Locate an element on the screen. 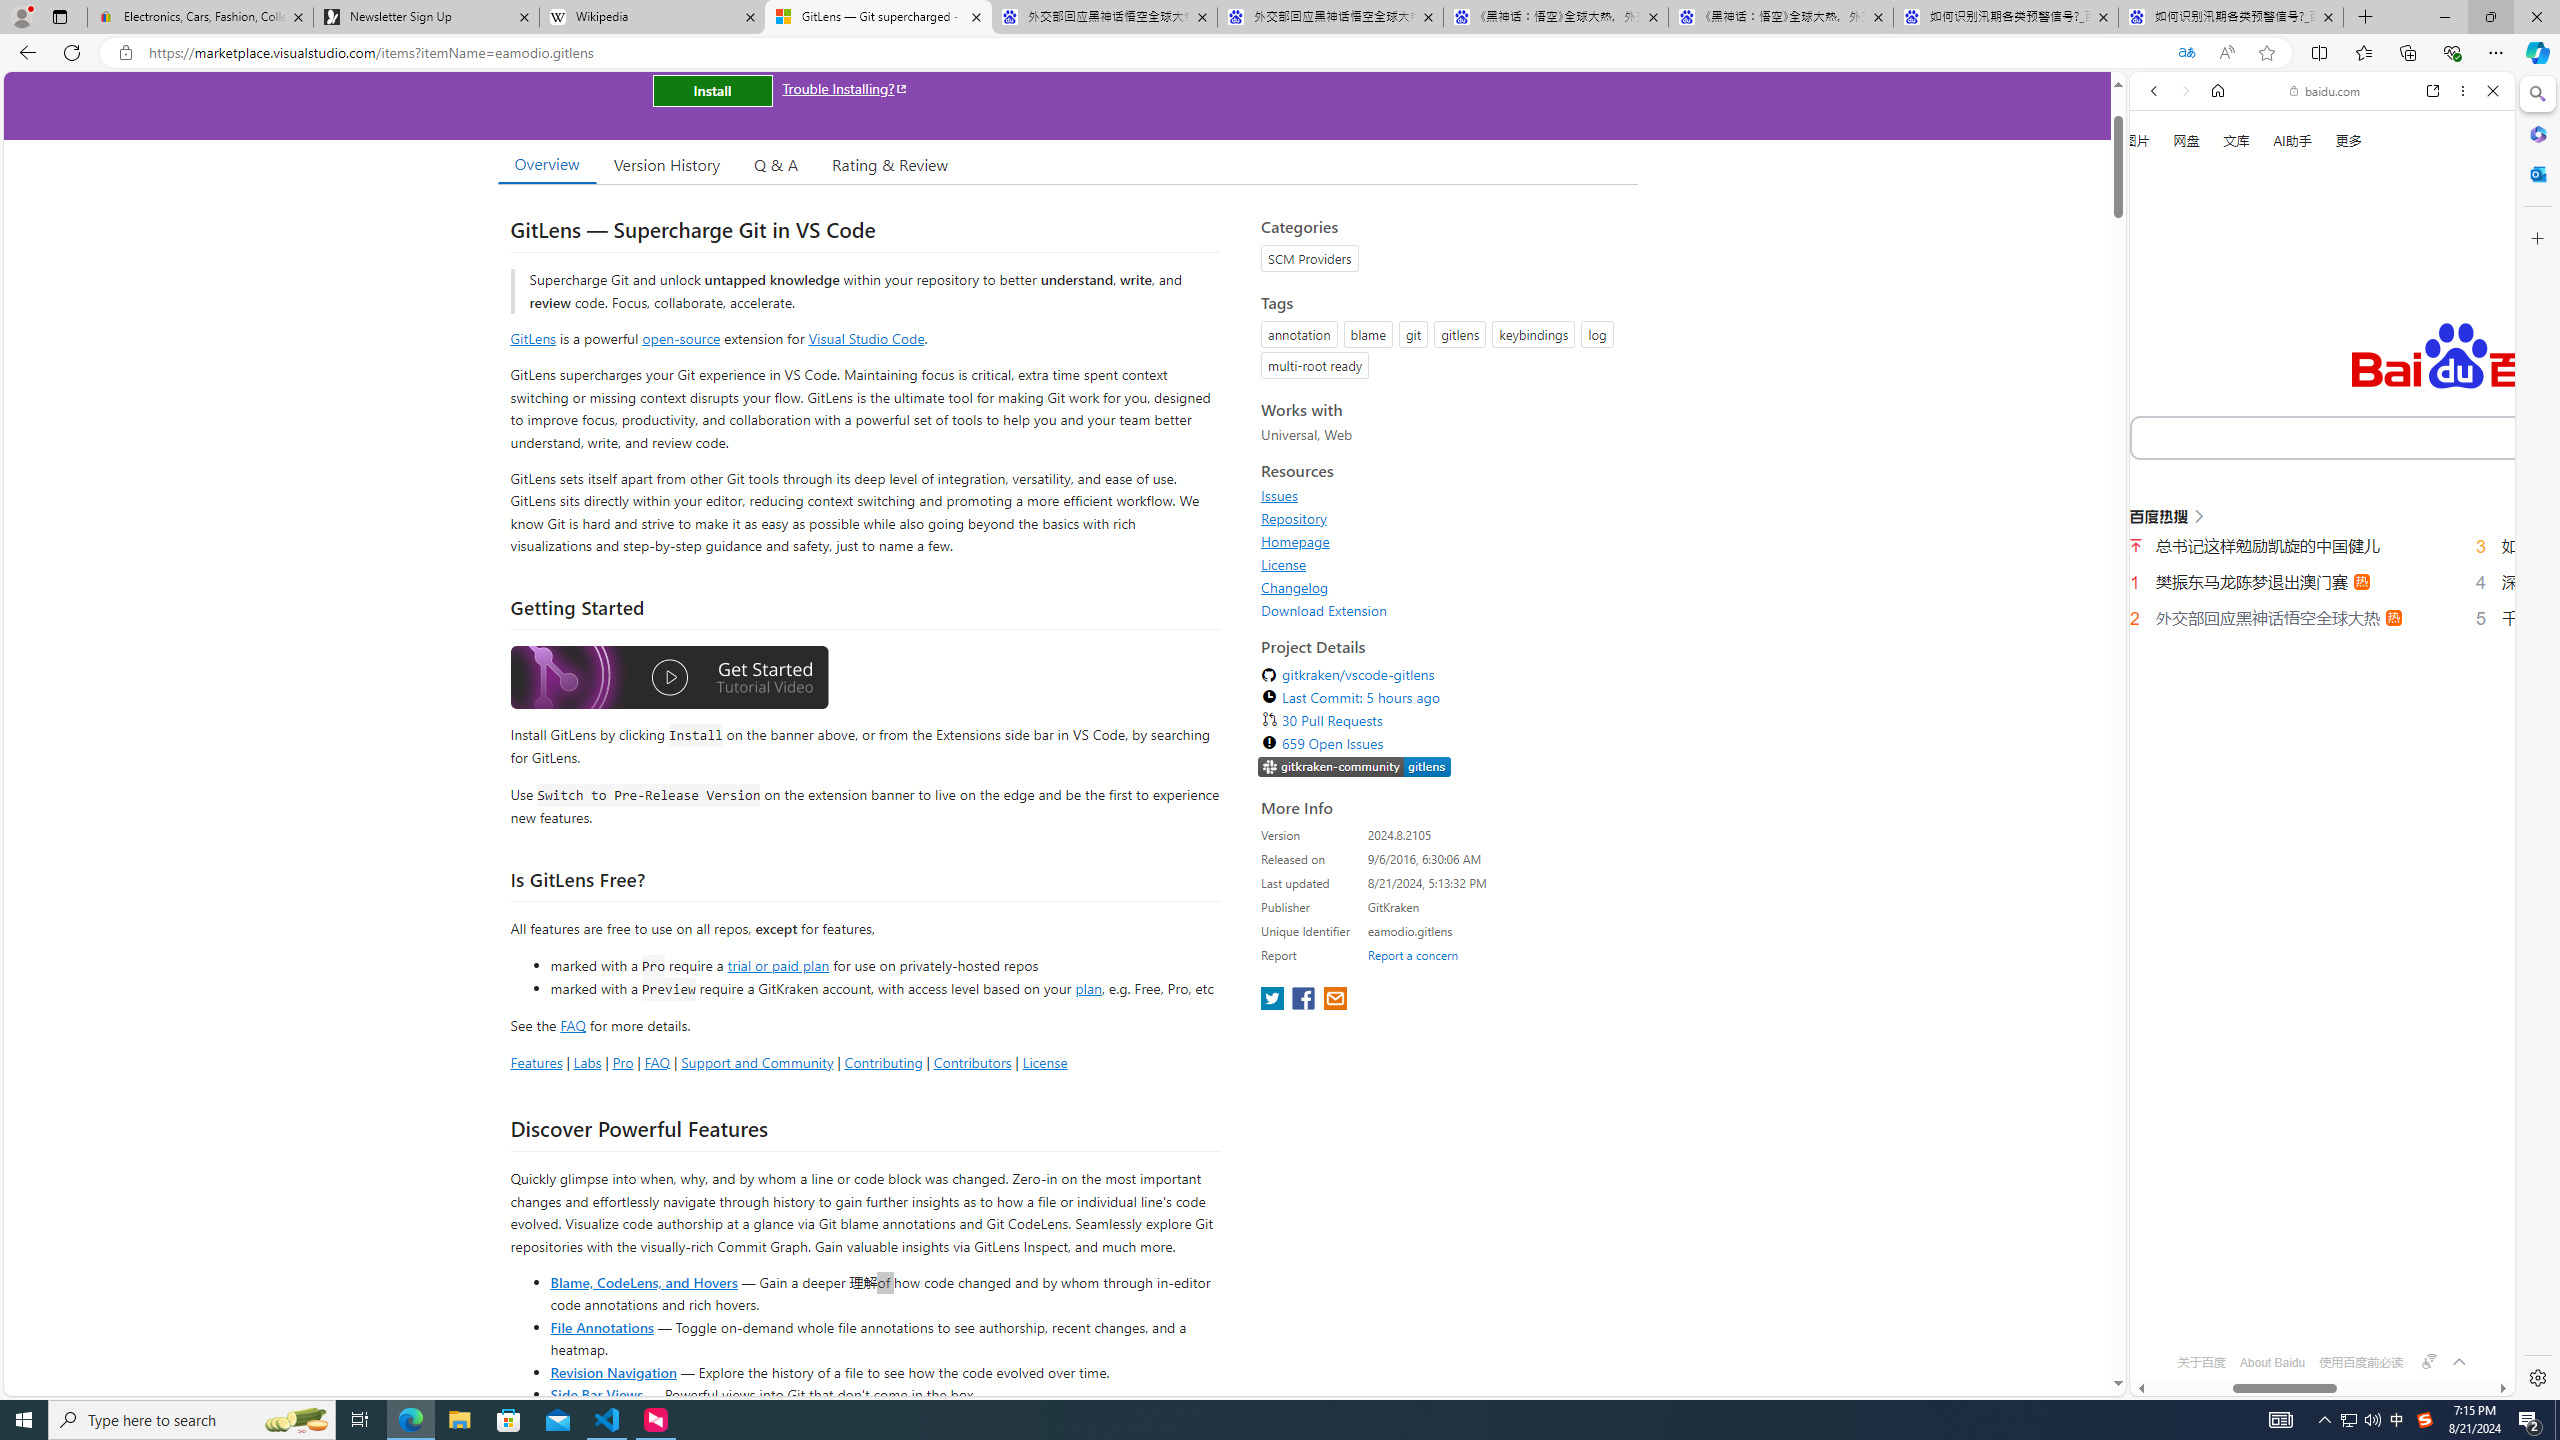  Contributing is located at coordinates (884, 1062).